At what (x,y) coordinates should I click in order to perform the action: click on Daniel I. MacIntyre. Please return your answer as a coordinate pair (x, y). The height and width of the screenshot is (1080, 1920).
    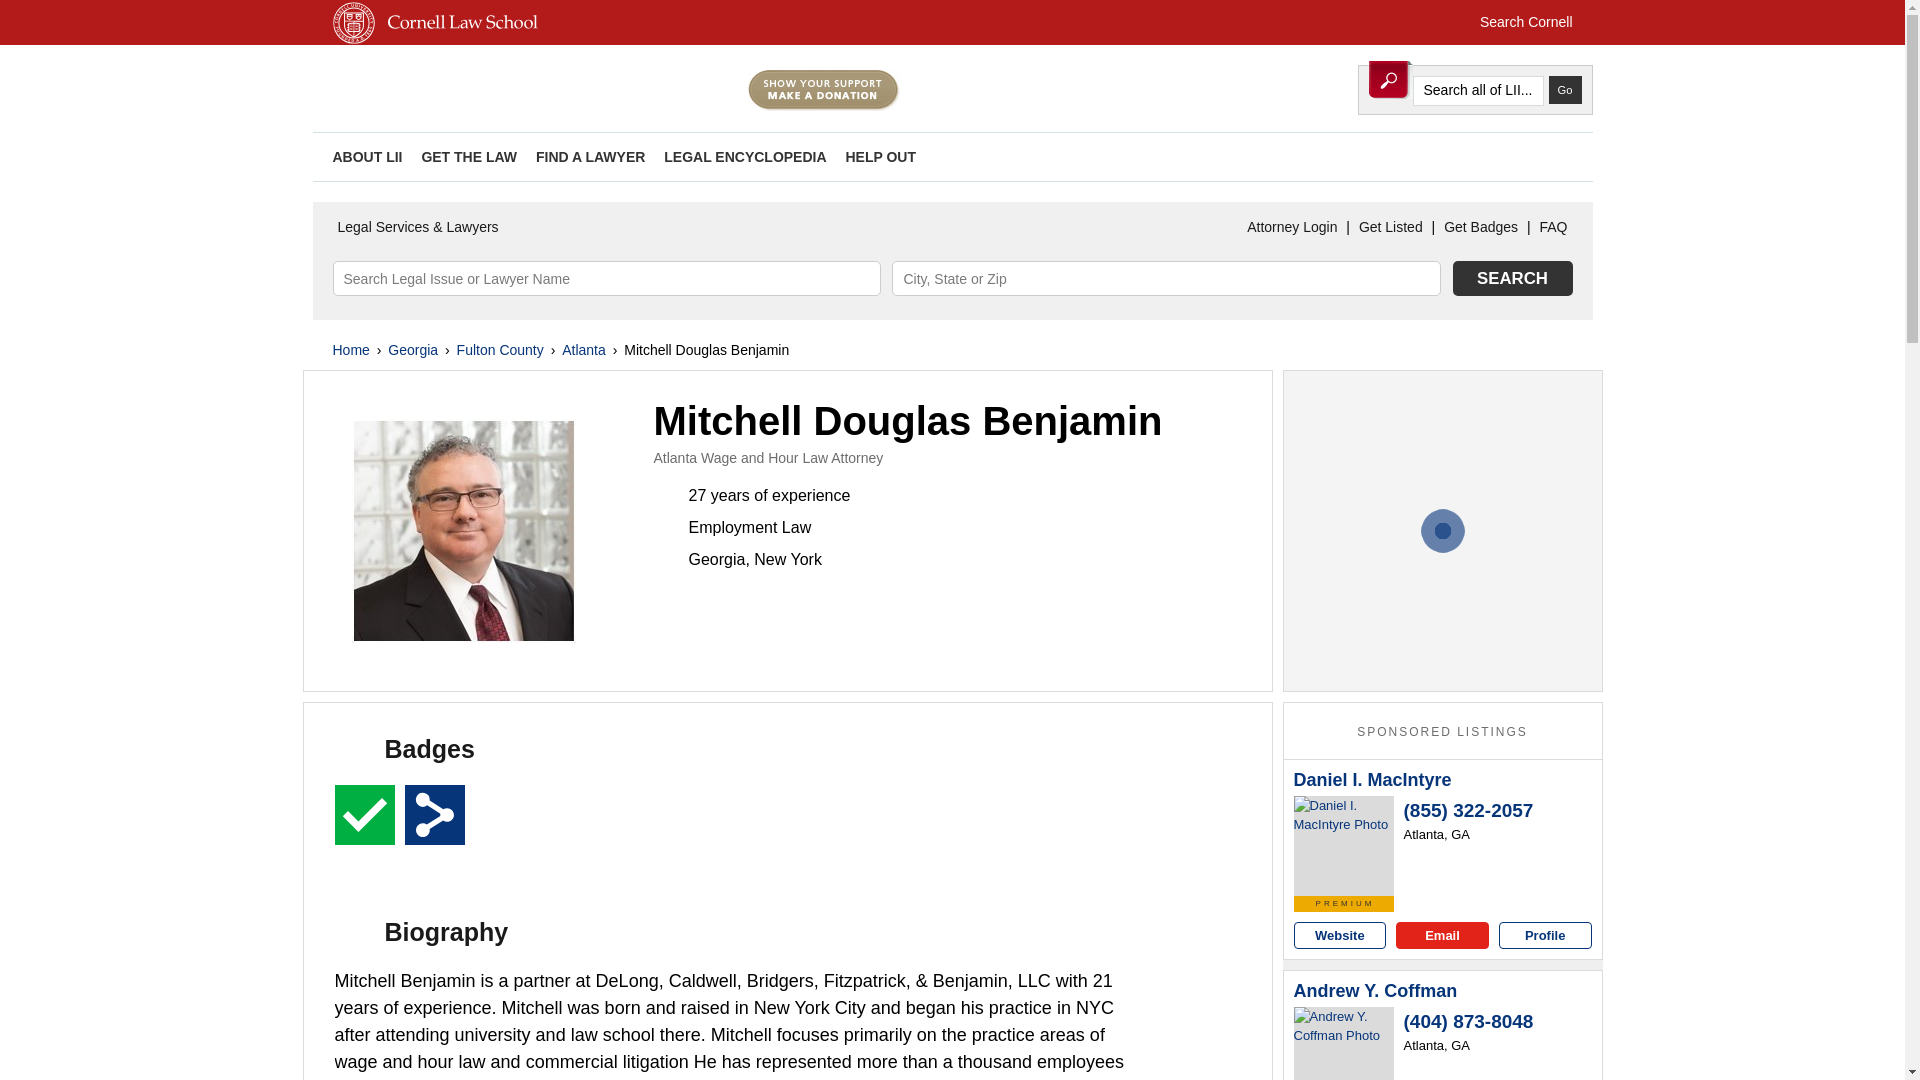
    Looking at the image, I should click on (1372, 780).